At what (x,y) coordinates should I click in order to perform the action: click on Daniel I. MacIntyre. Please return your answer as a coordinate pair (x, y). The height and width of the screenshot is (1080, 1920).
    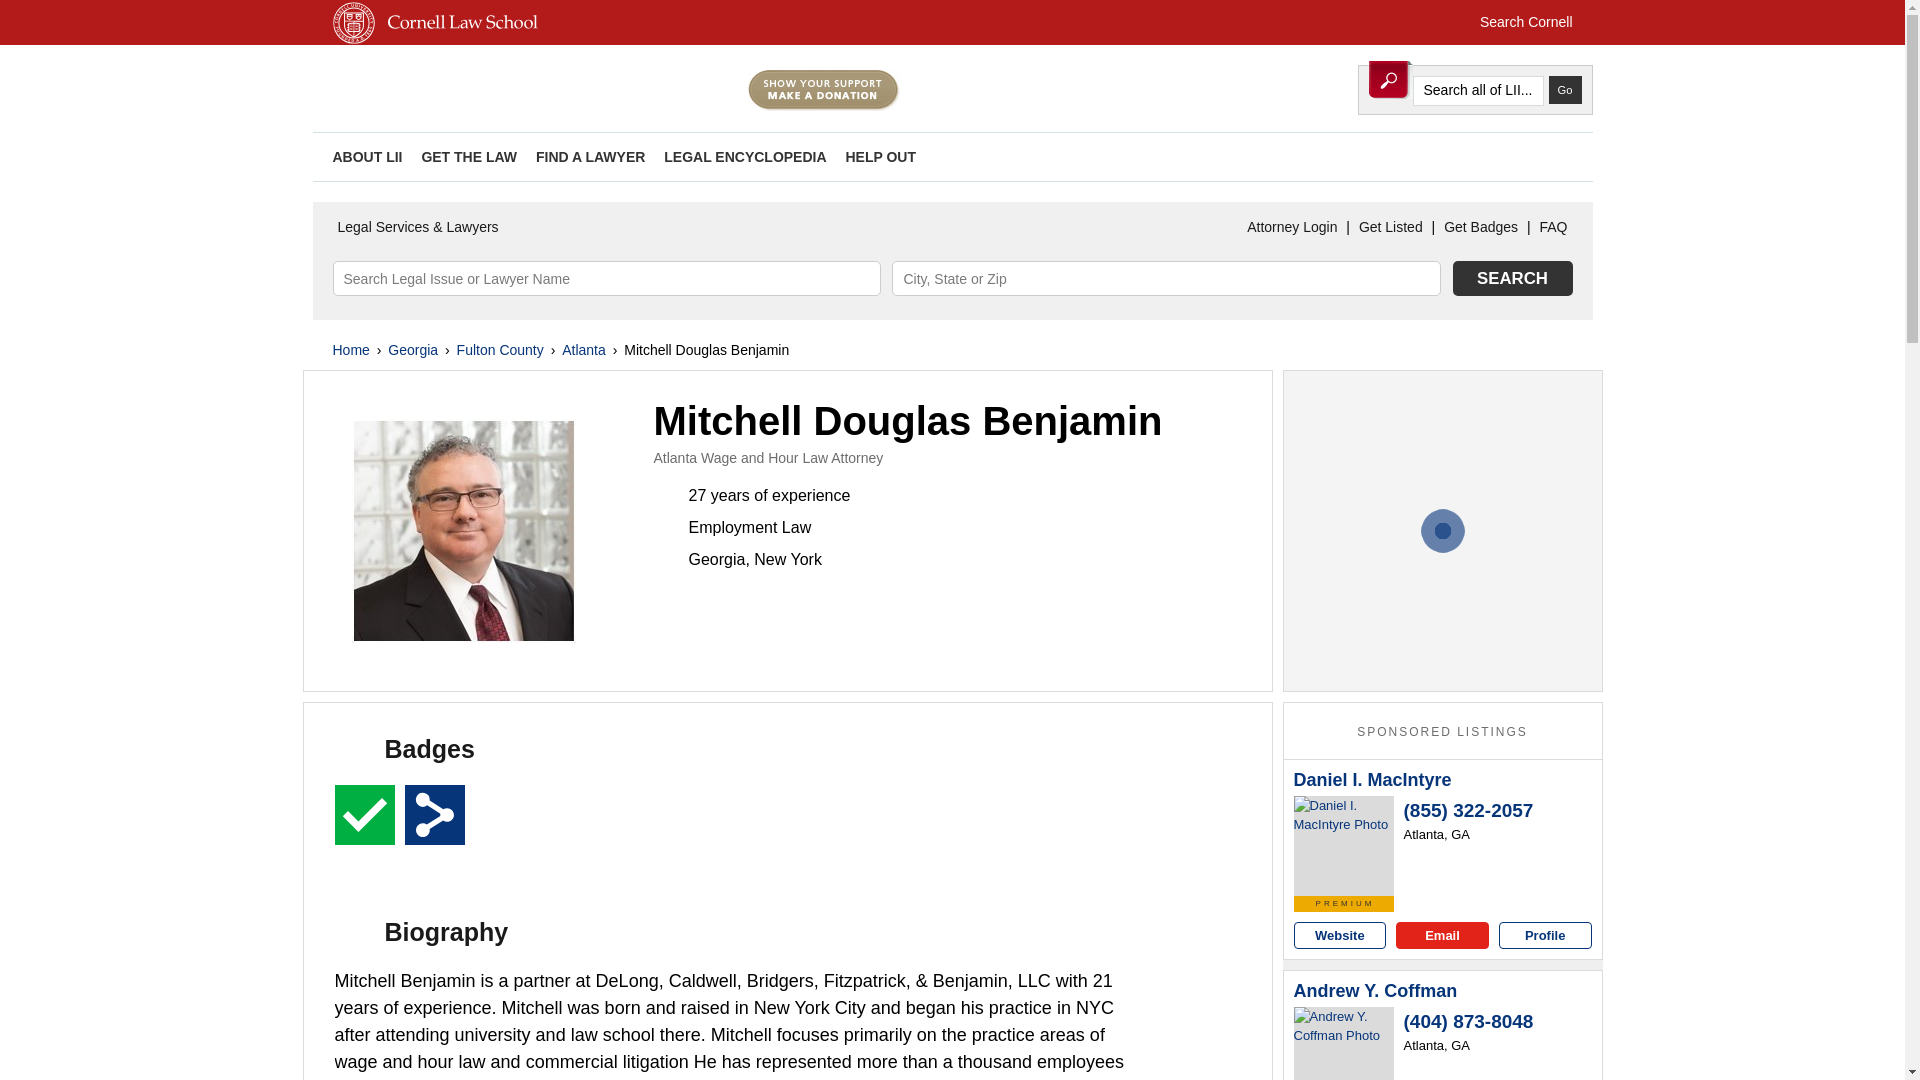
    Looking at the image, I should click on (1372, 780).